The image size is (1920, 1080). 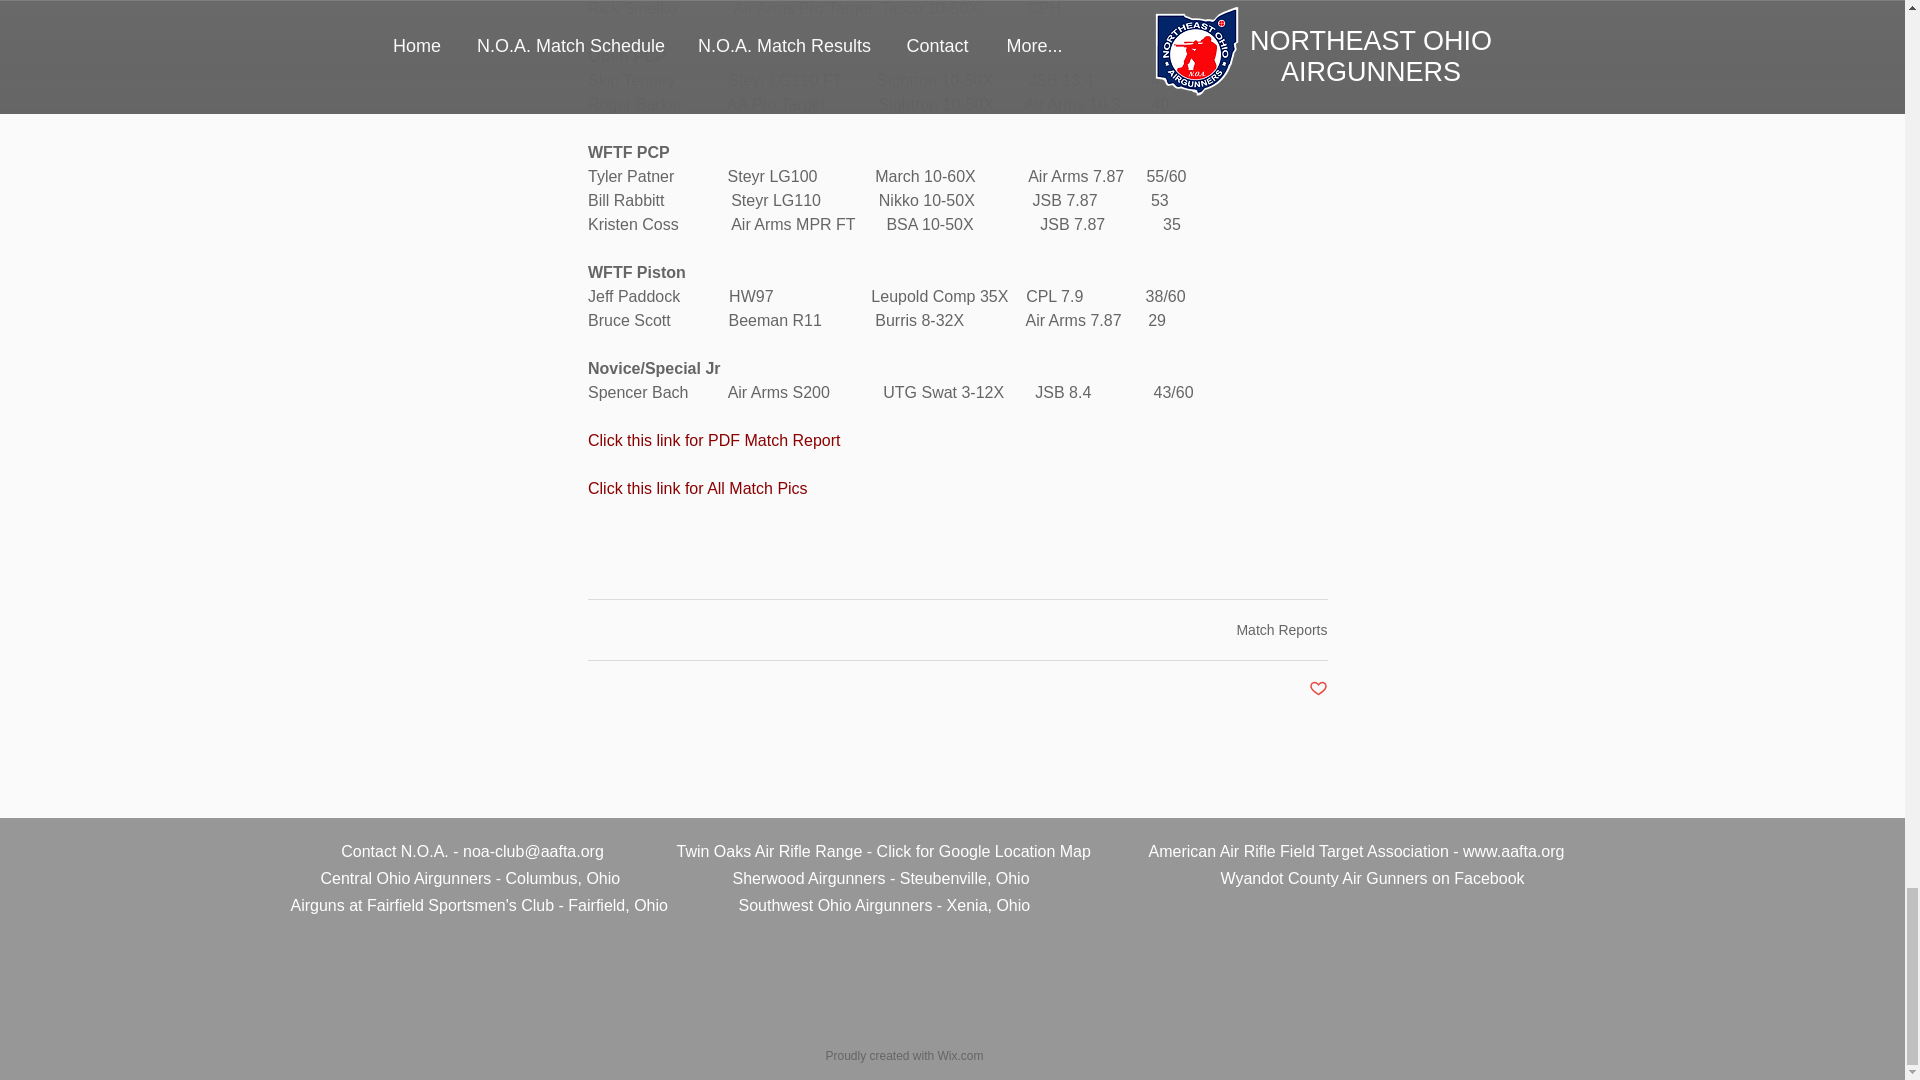 I want to click on Click this link for PDF Match Report, so click(x=714, y=440).